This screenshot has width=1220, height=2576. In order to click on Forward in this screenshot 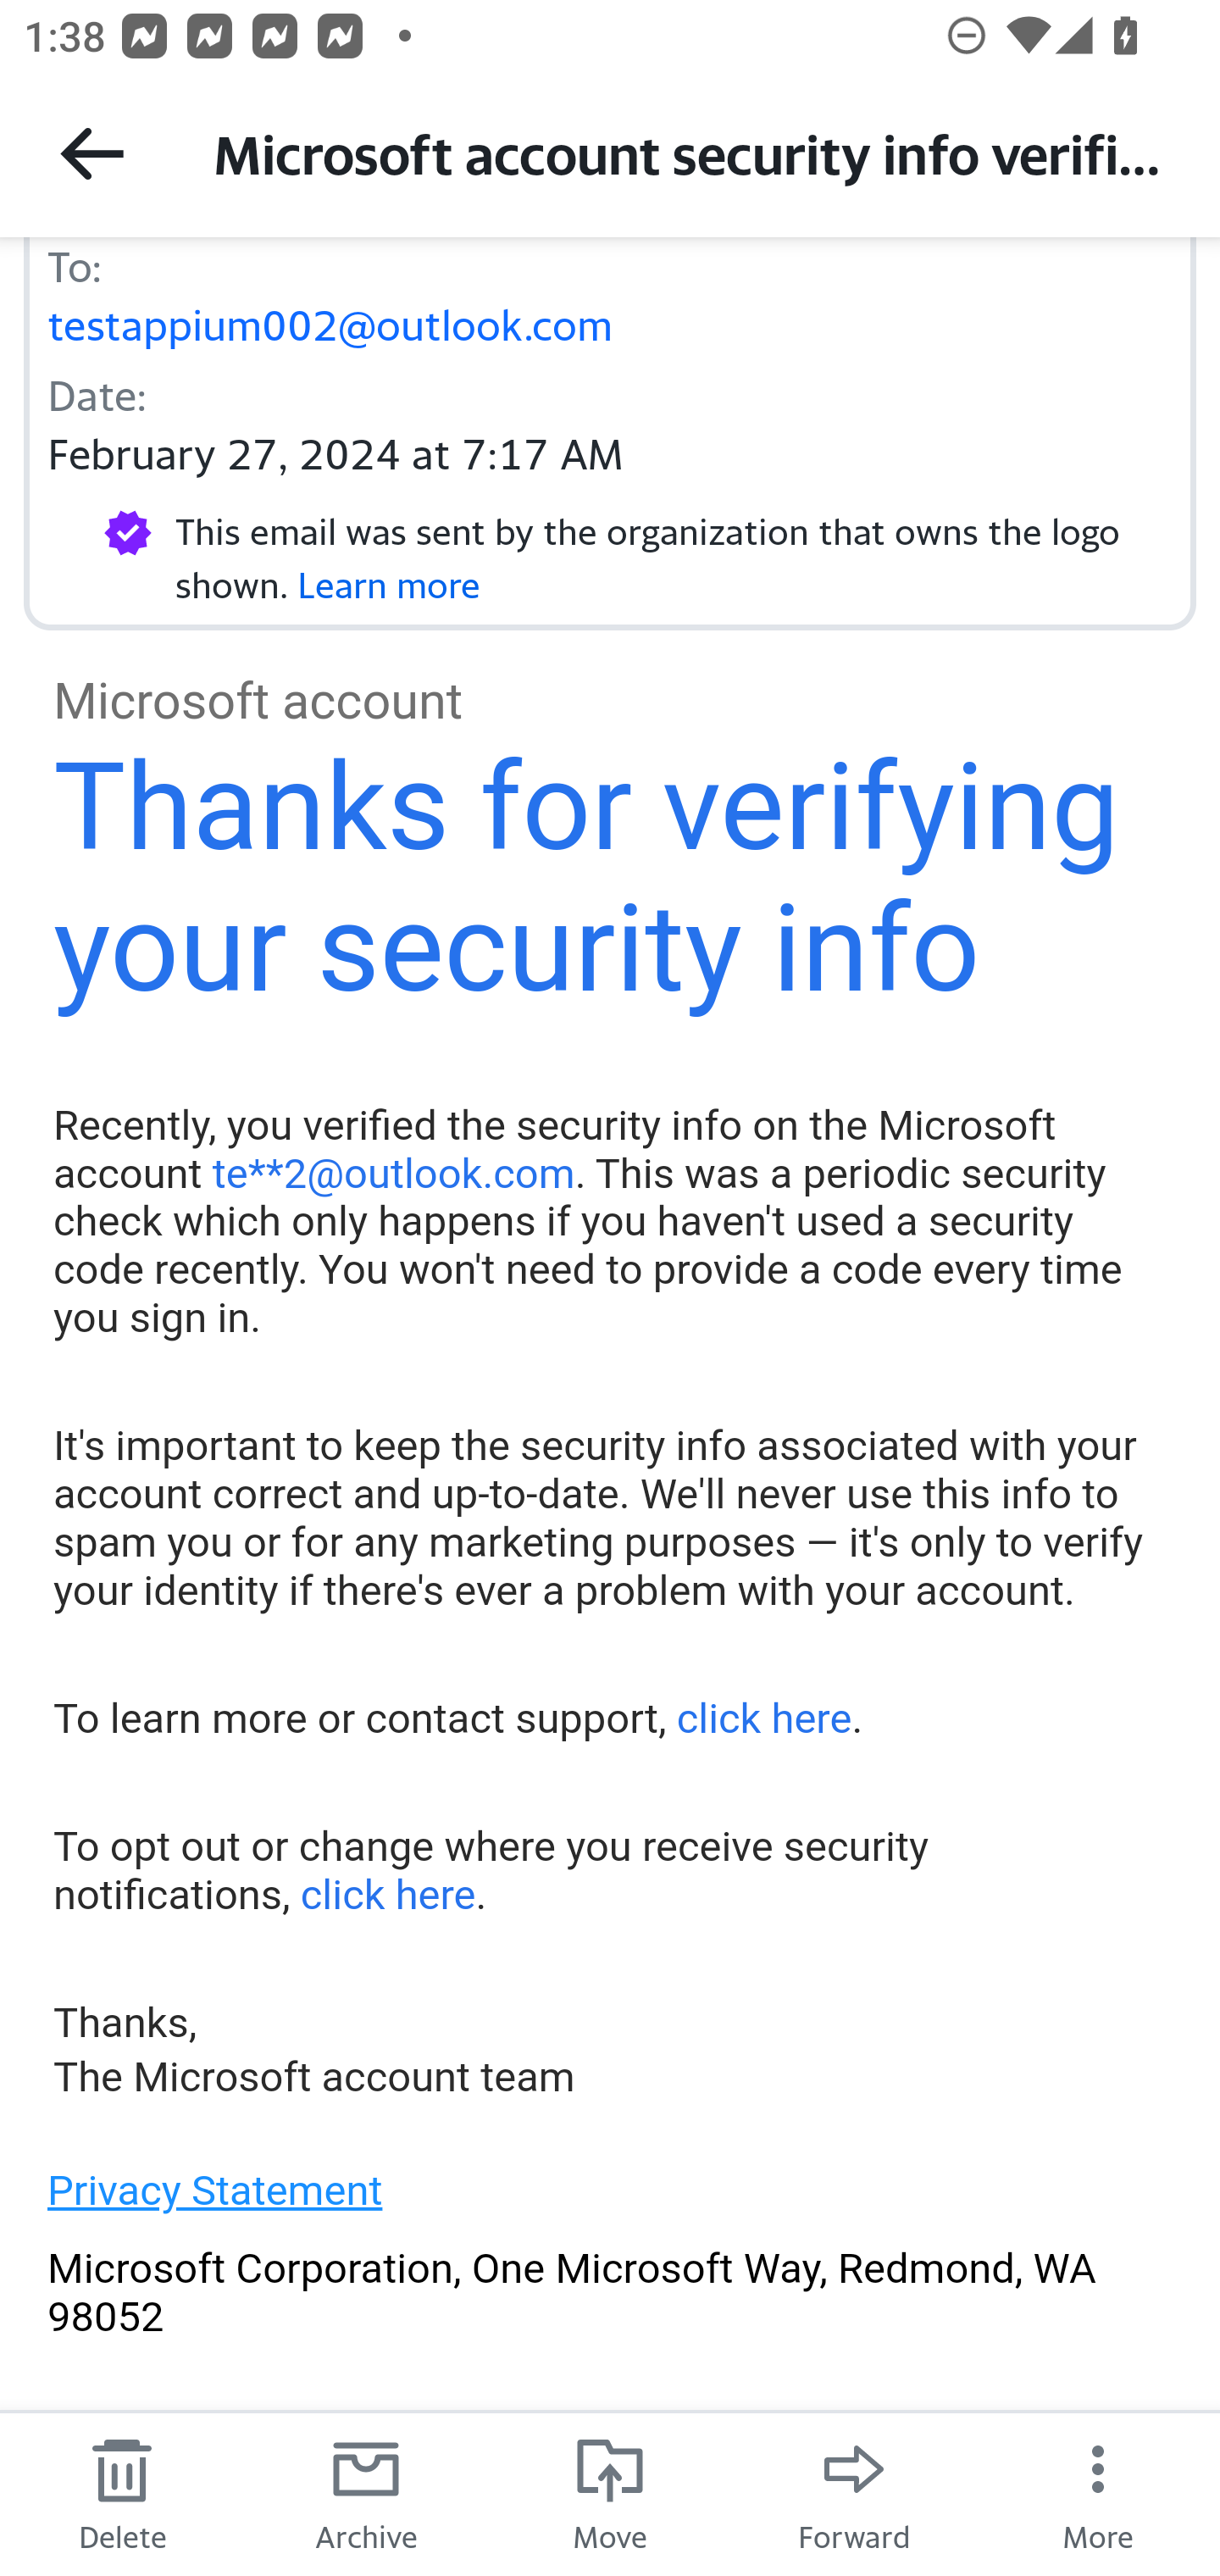, I will do `click(854, 2493)`.